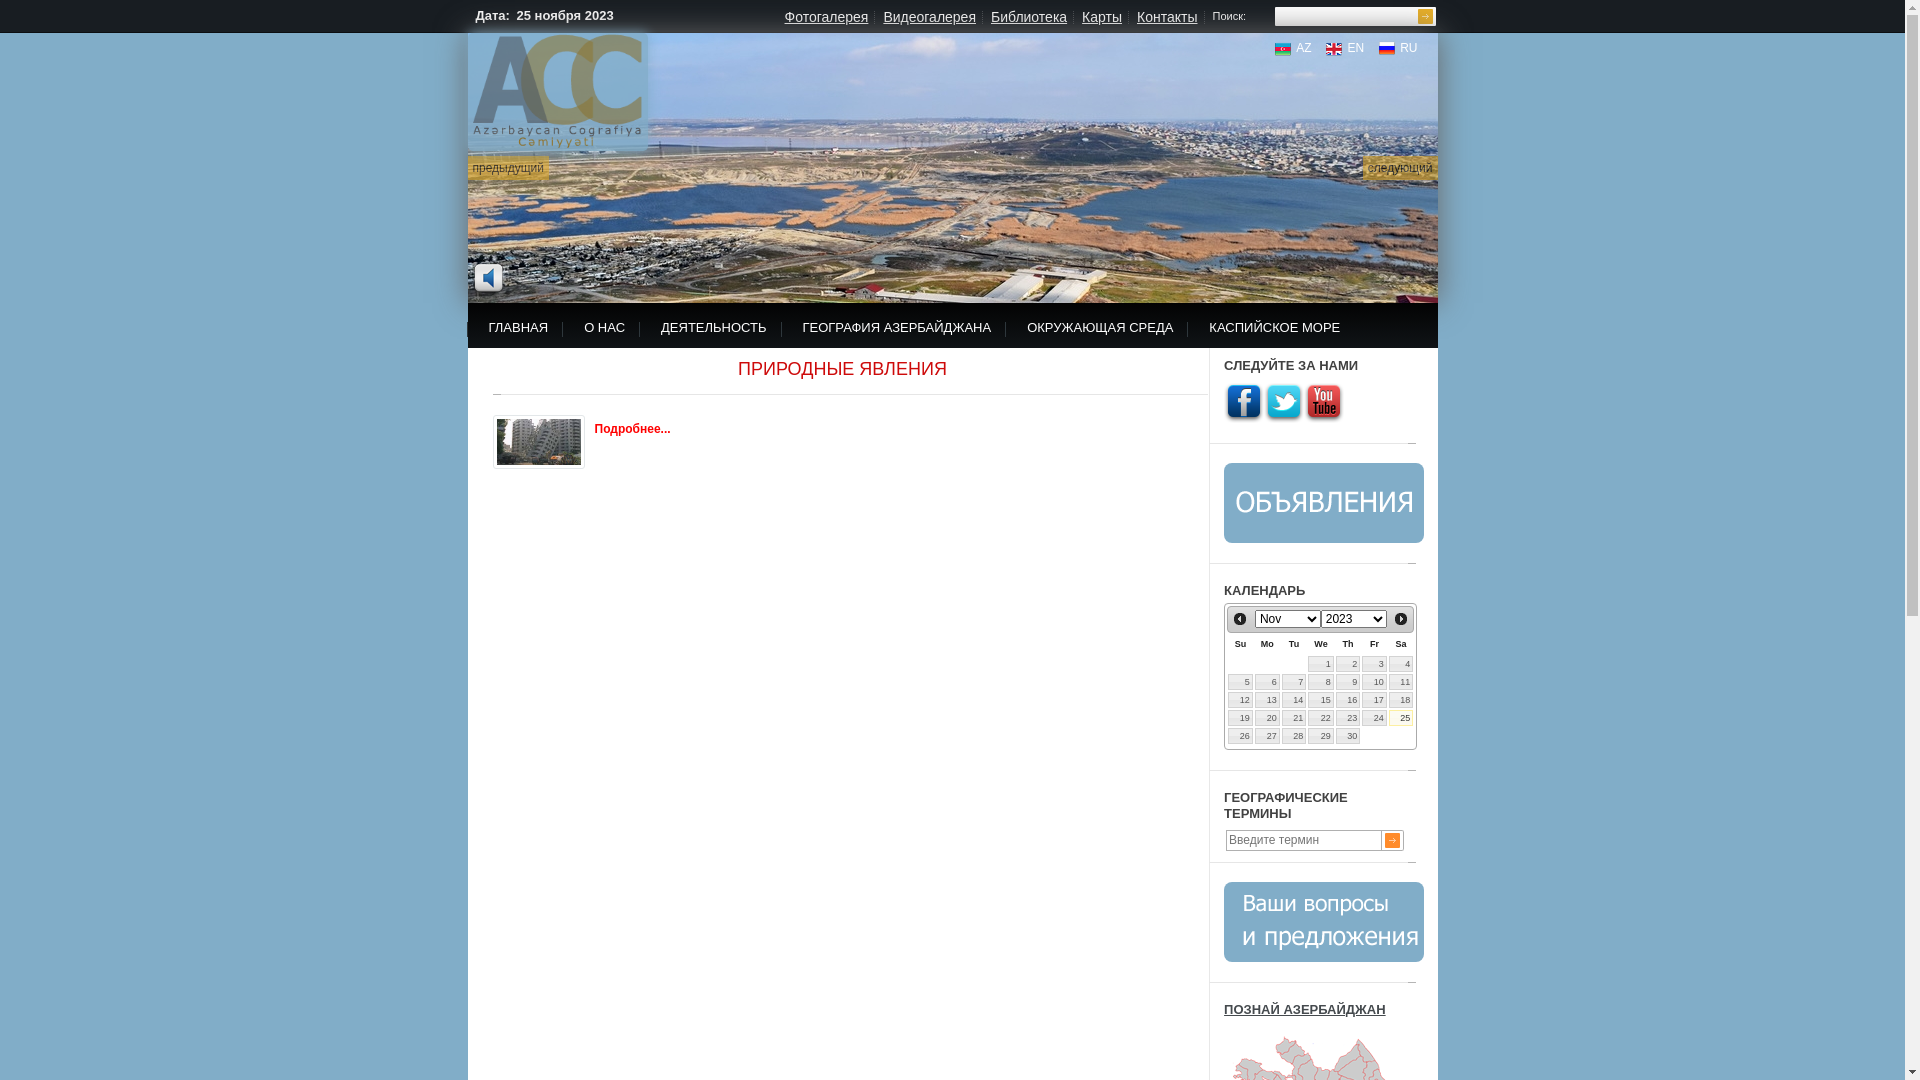 Image resolution: width=1920 pixels, height=1080 pixels. Describe the element at coordinates (1293, 48) in the screenshot. I see `AZ` at that location.